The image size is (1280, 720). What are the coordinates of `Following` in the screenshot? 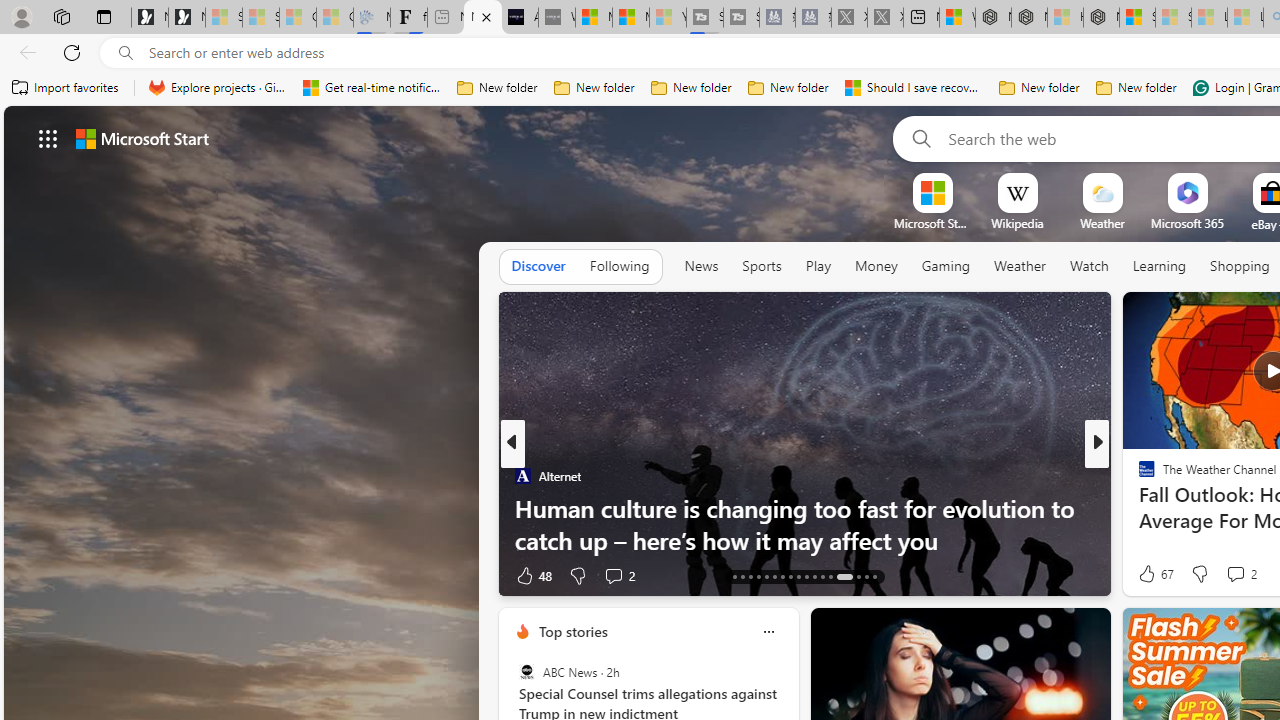 It's located at (619, 267).